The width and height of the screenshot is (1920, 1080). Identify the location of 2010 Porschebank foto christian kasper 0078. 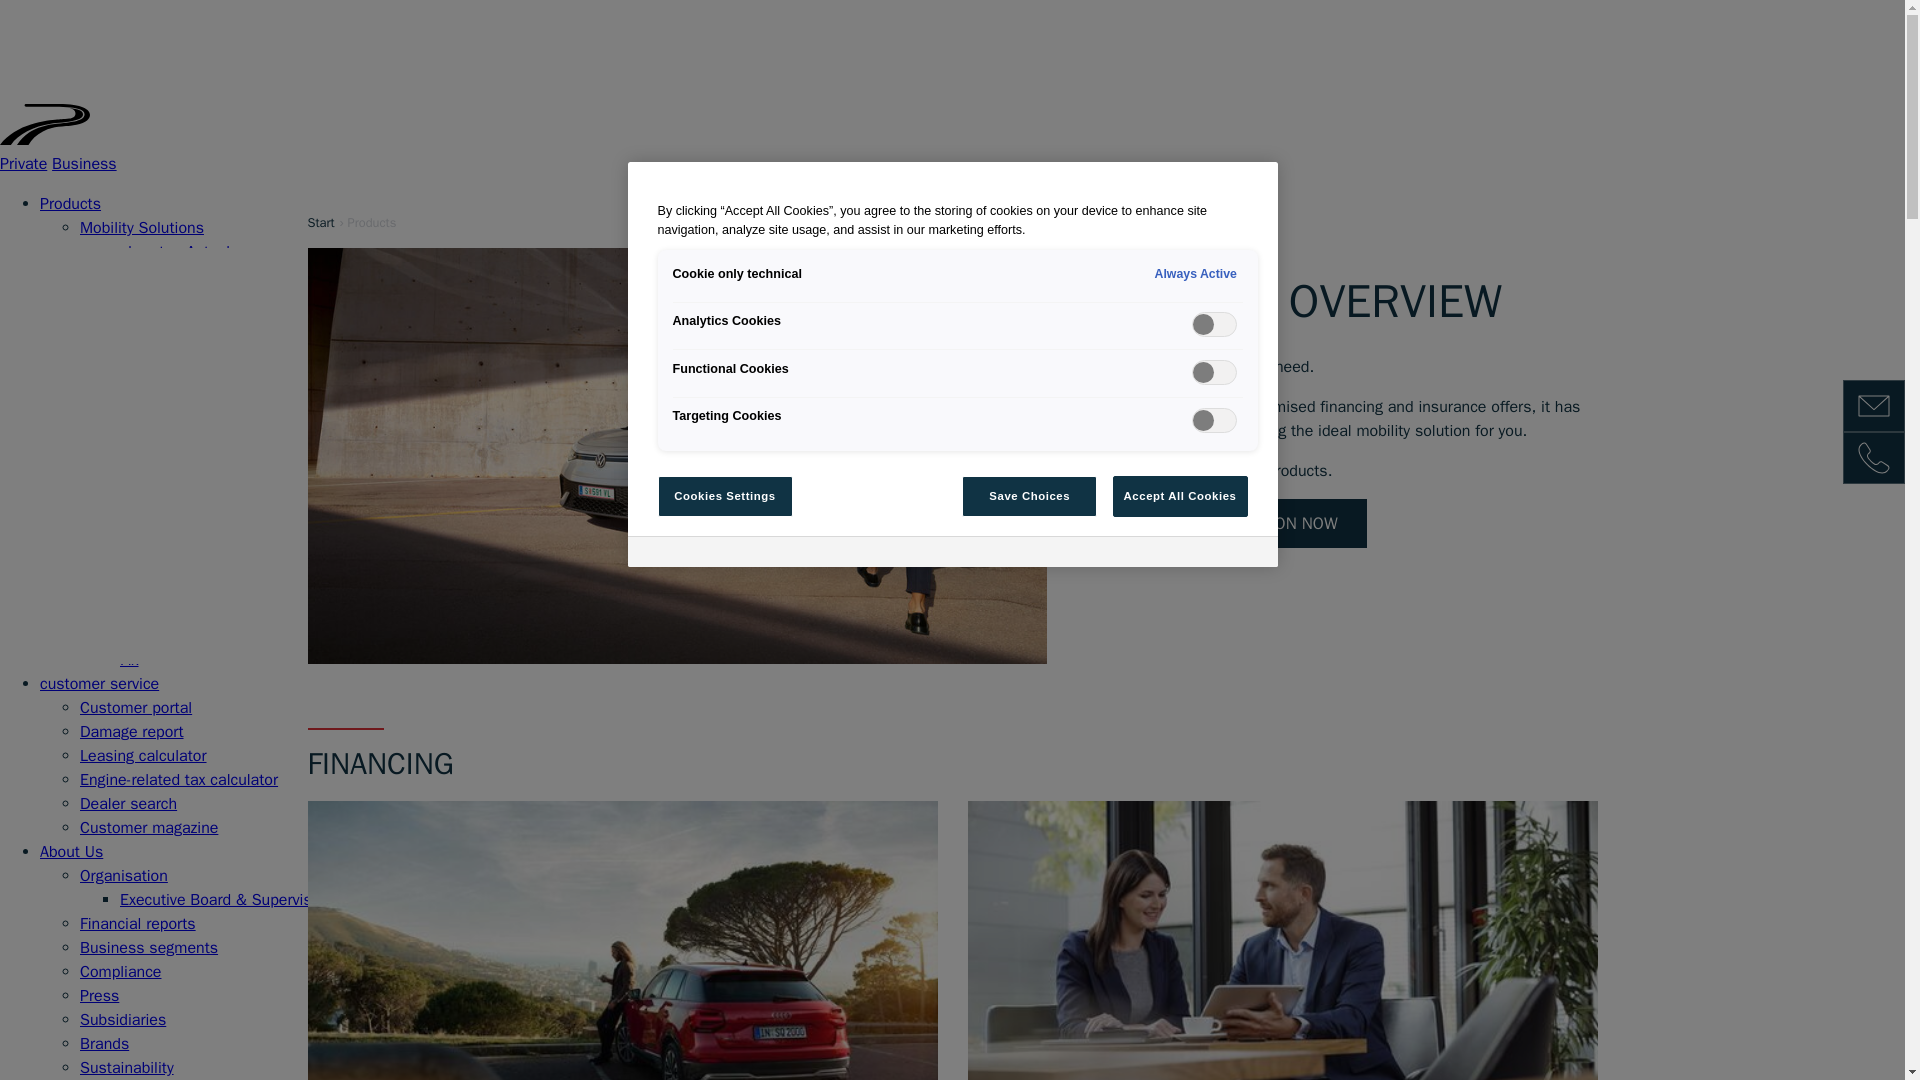
(1282, 940).